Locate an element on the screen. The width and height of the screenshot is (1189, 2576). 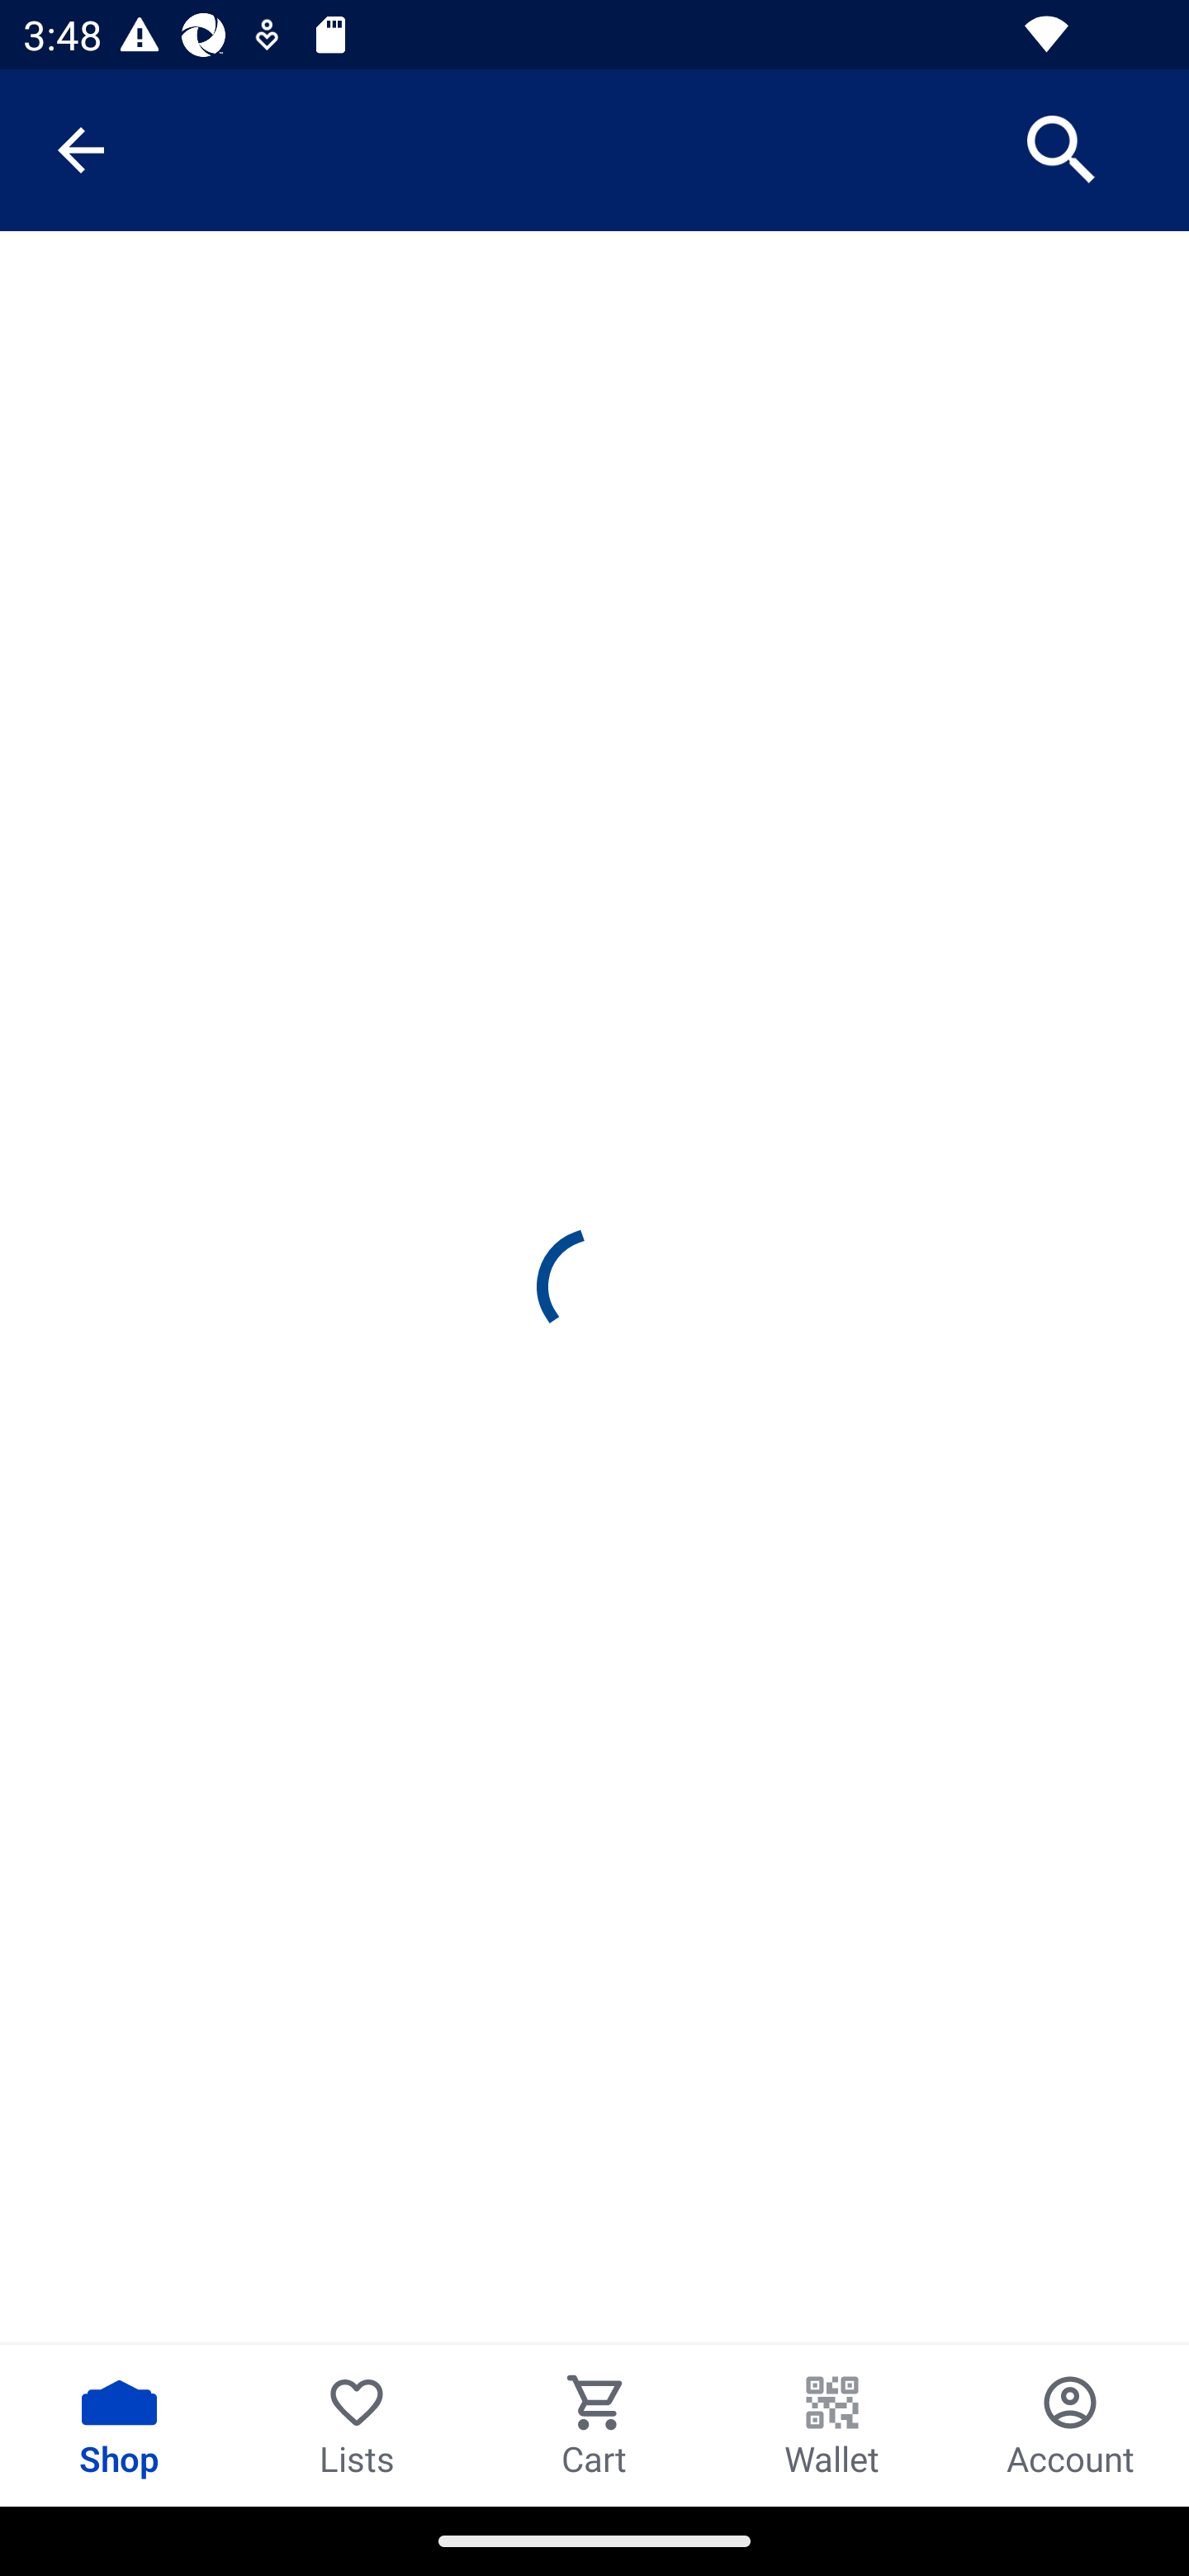
Cart is located at coordinates (594, 2425).